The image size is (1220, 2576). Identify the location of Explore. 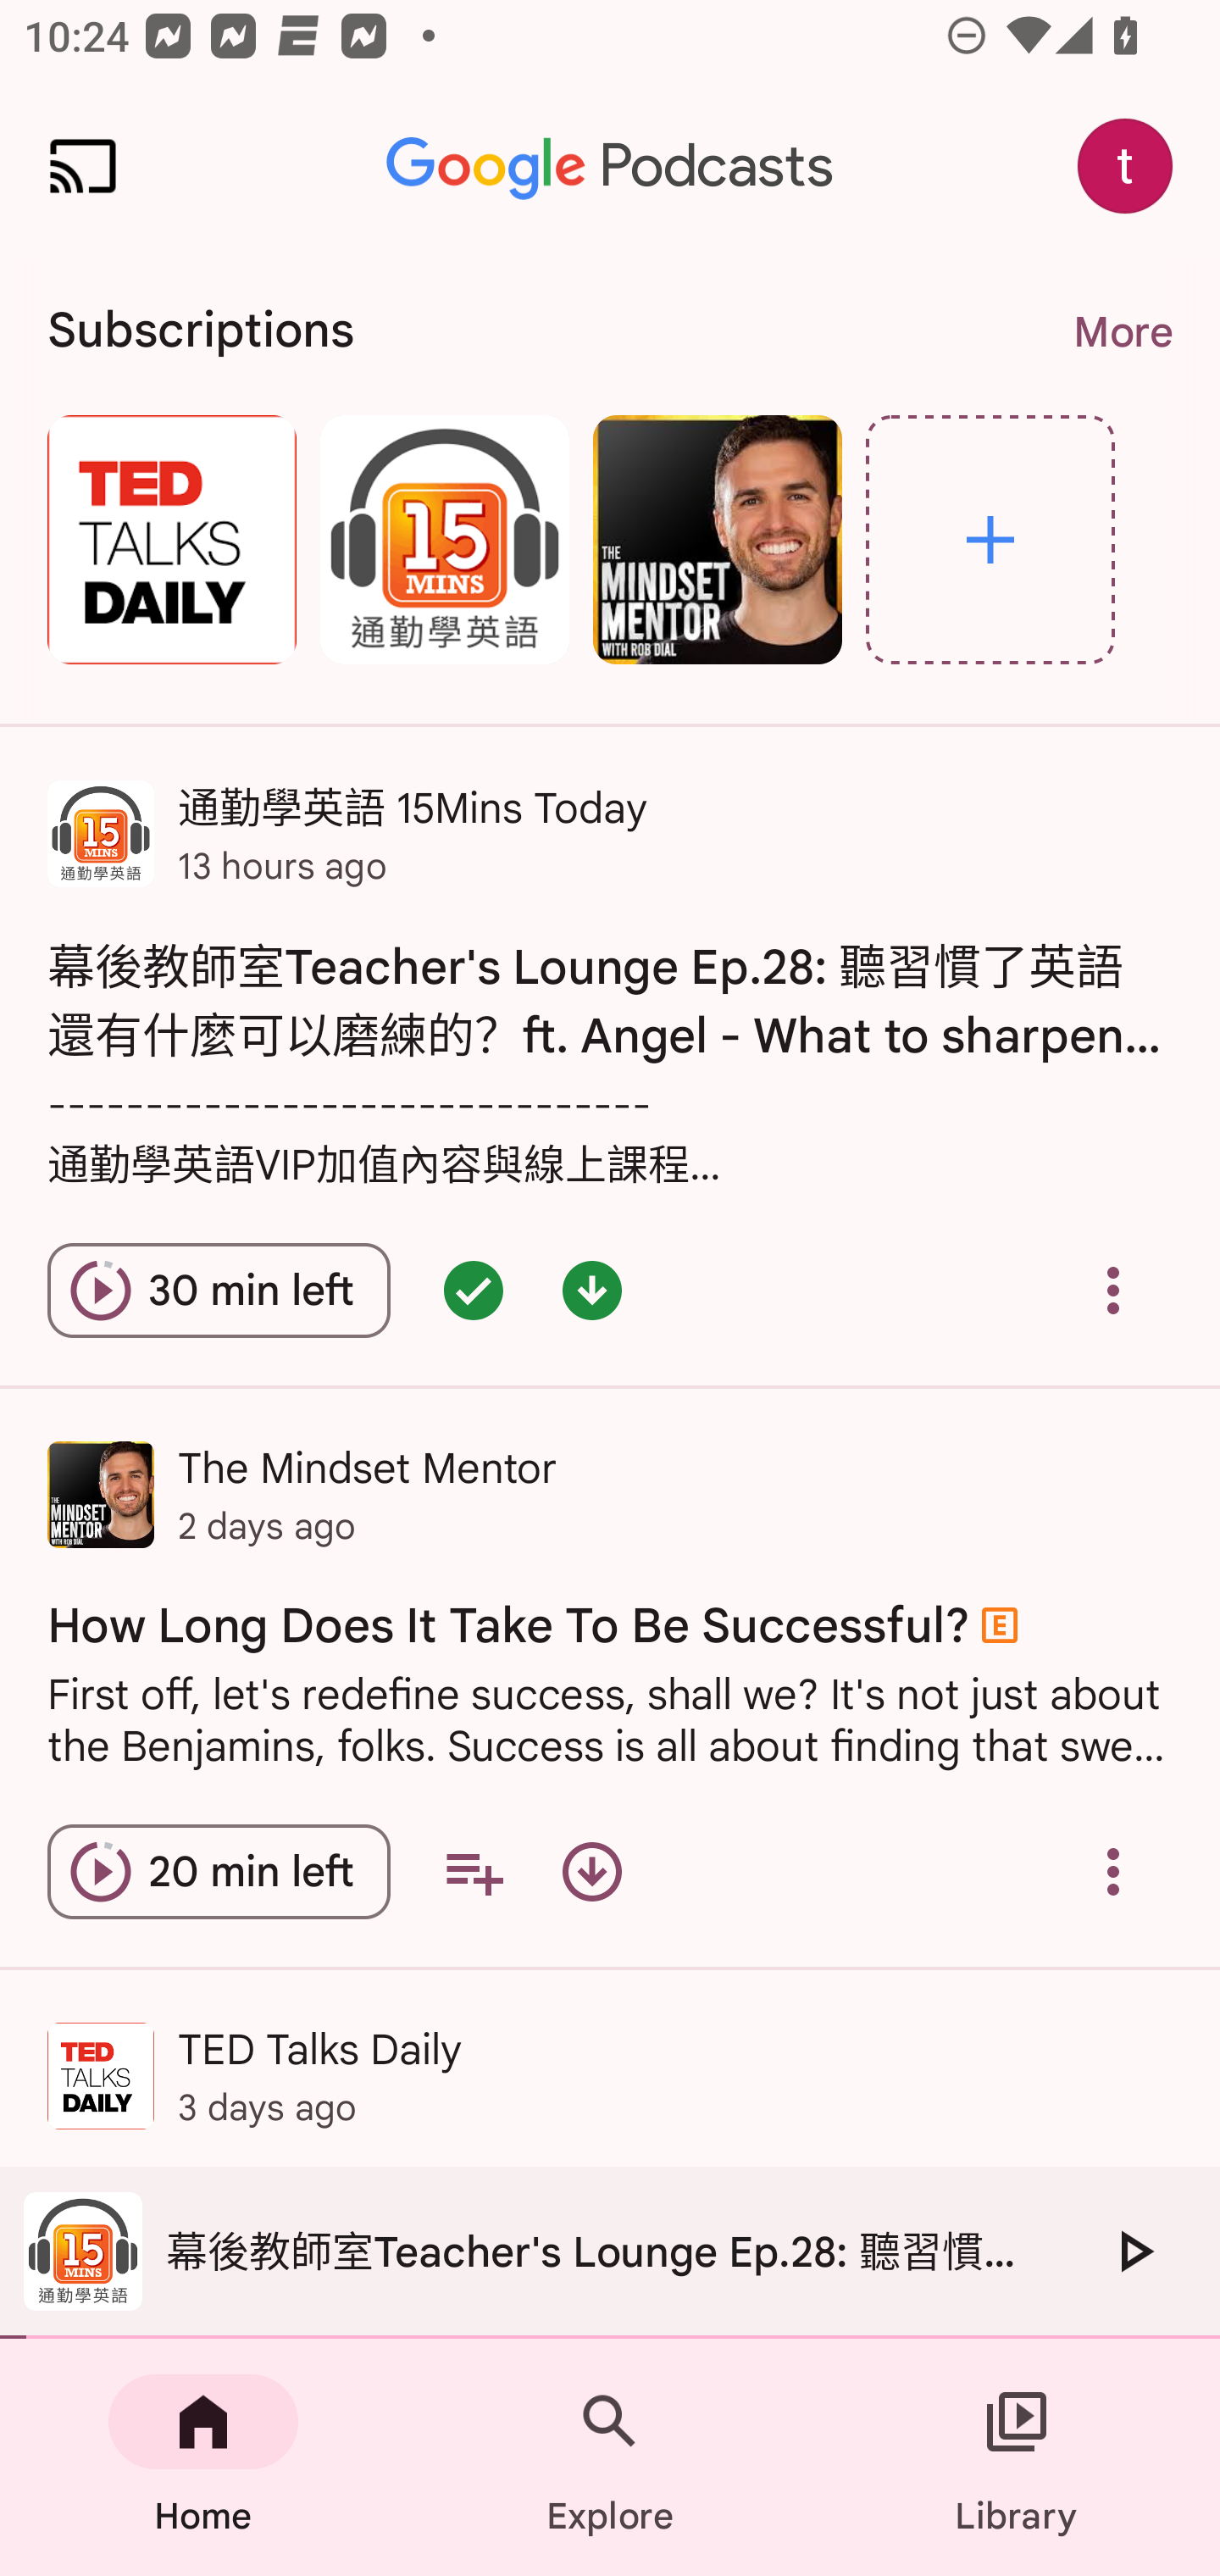
(610, 2457).